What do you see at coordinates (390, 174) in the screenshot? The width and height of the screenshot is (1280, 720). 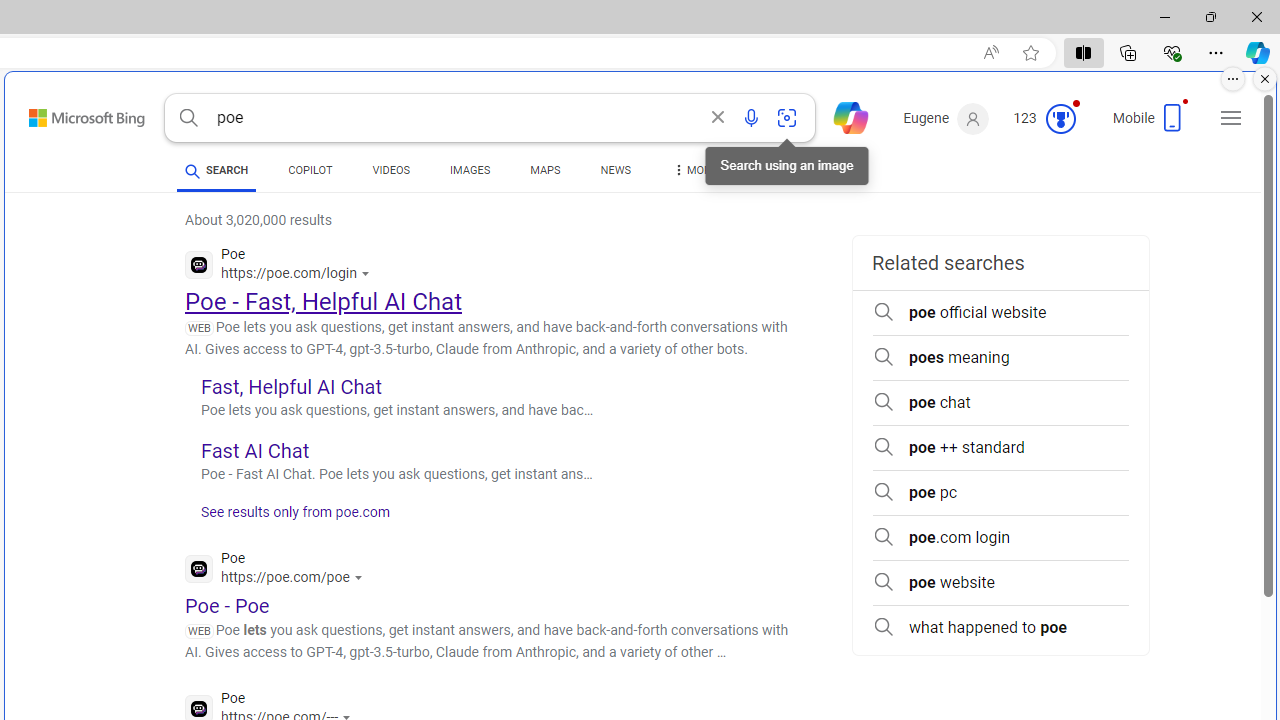 I see `VIDEOS` at bounding box center [390, 174].